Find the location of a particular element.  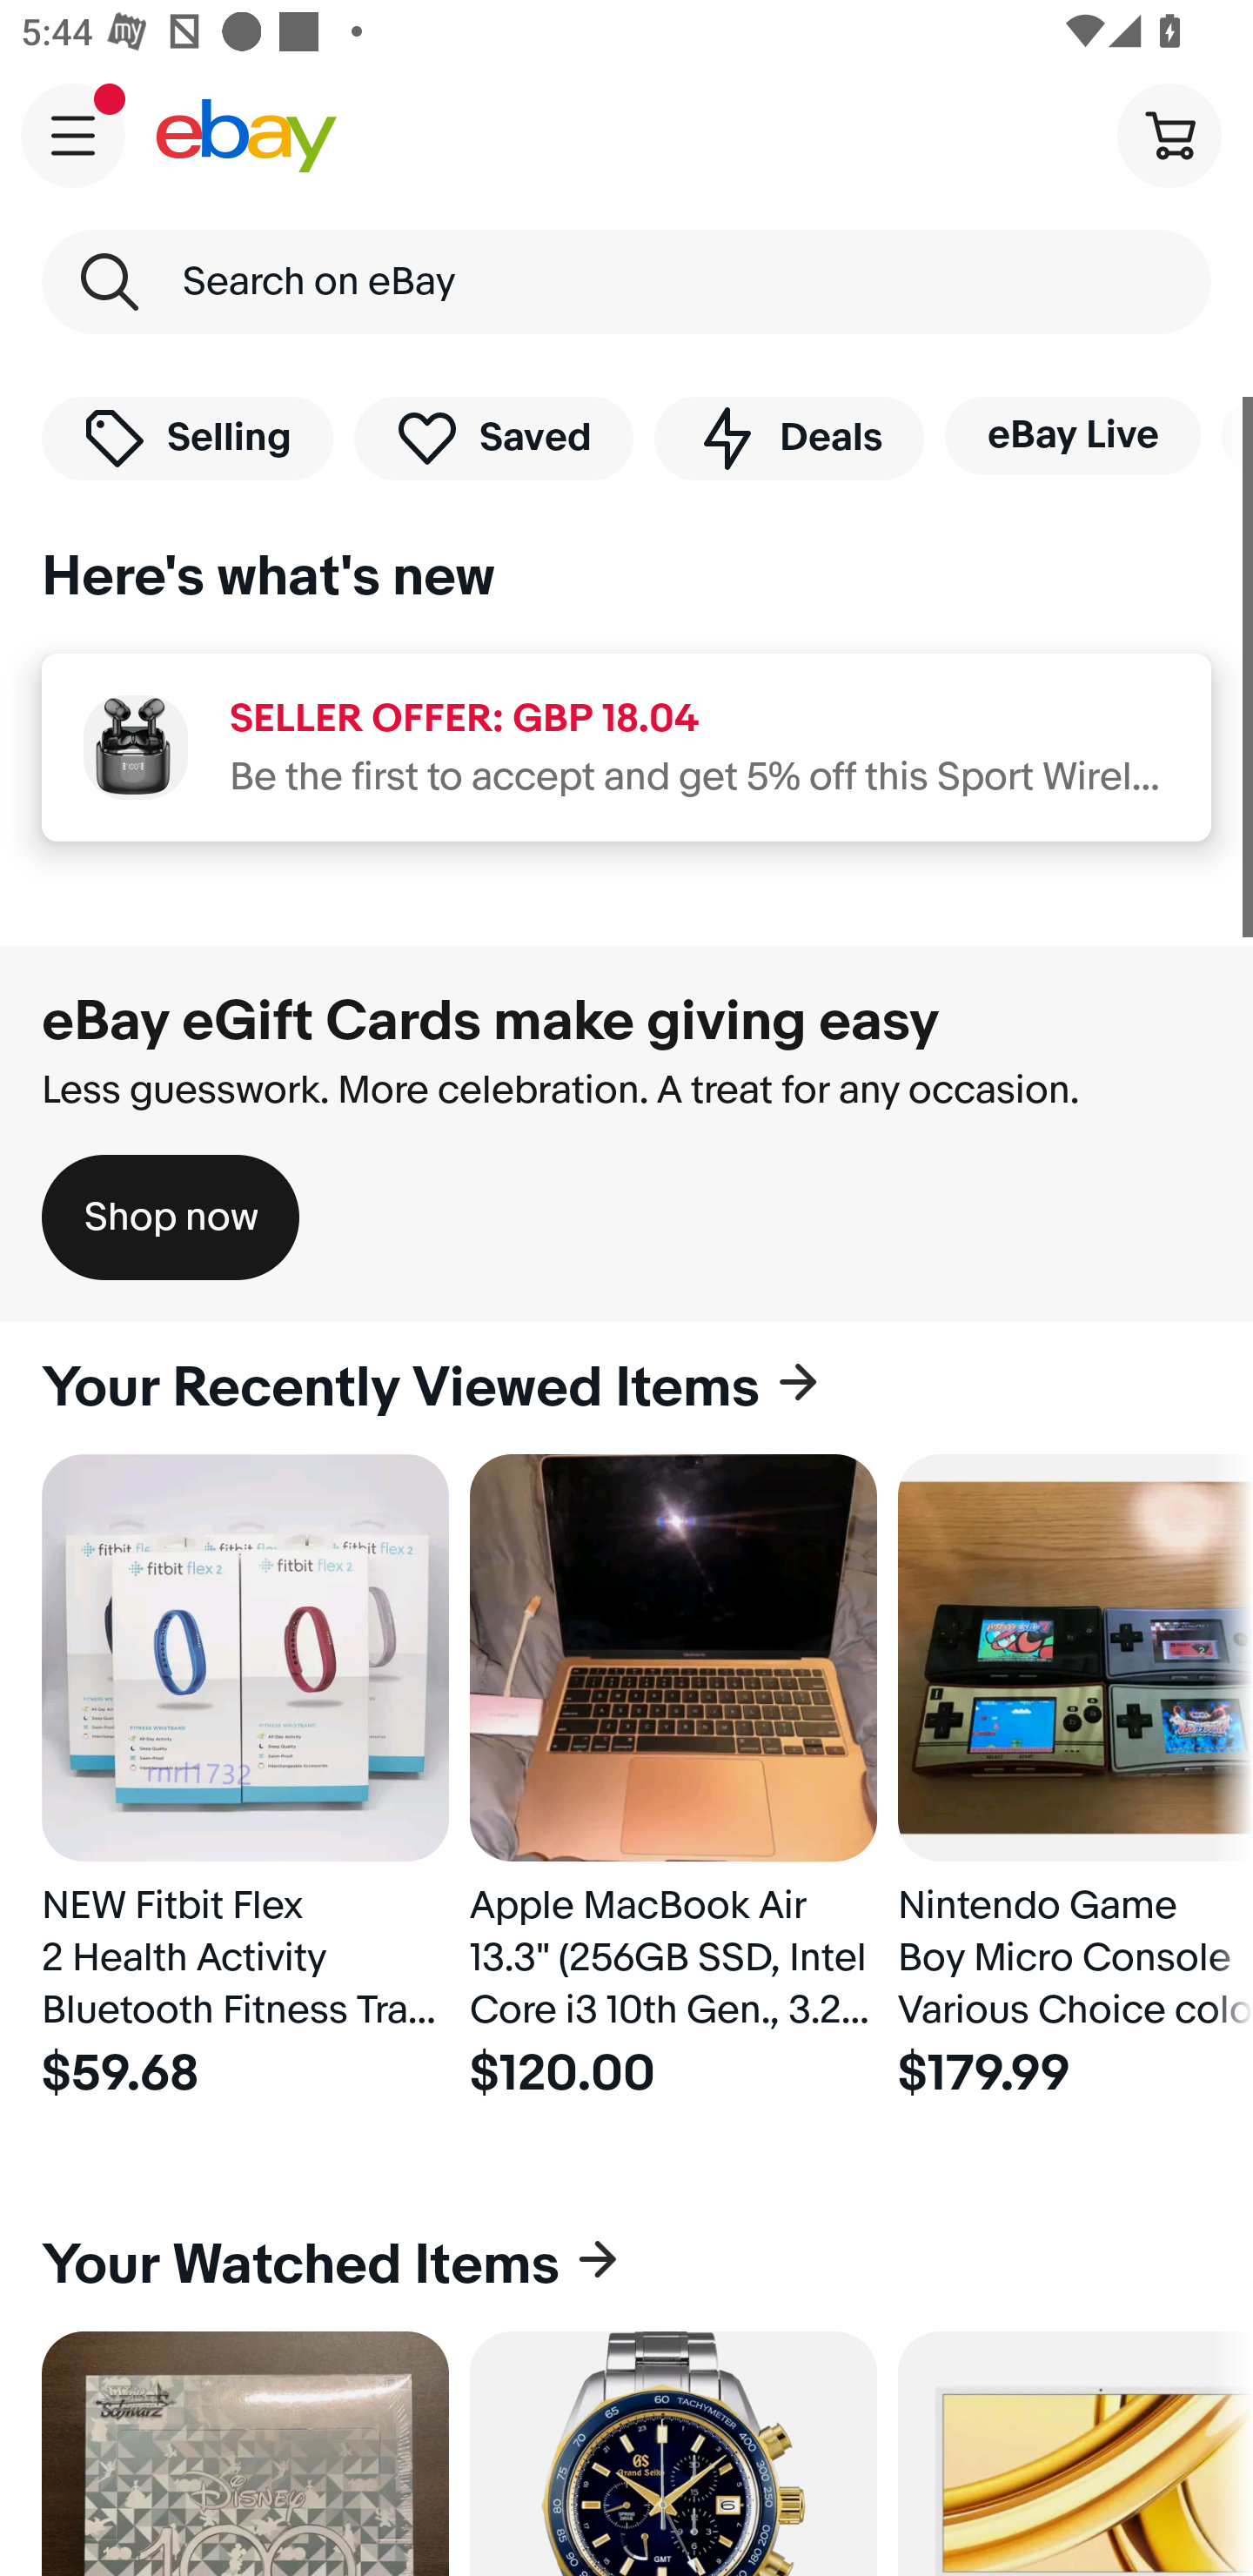

Your Watched Items   is located at coordinates (626, 2264).